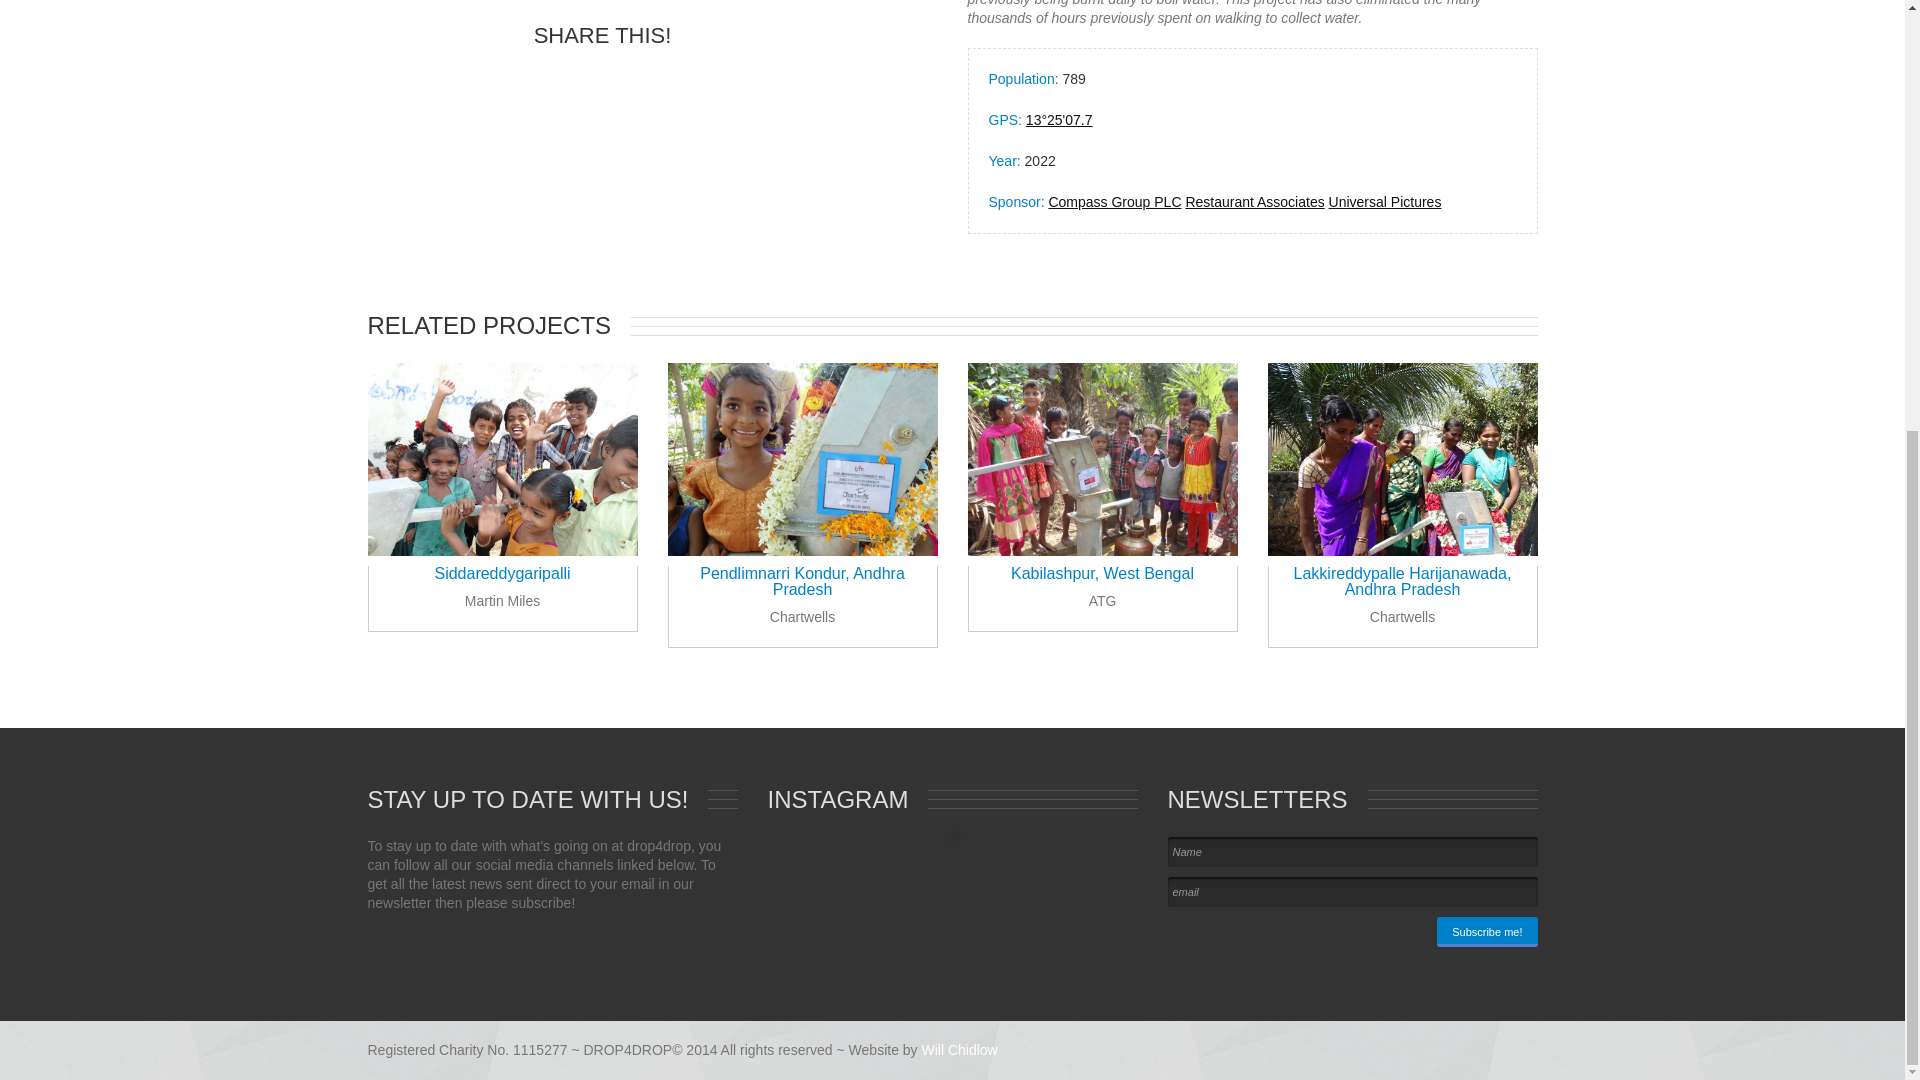  What do you see at coordinates (502, 574) in the screenshot?
I see `Siddareddygaripalli` at bounding box center [502, 574].